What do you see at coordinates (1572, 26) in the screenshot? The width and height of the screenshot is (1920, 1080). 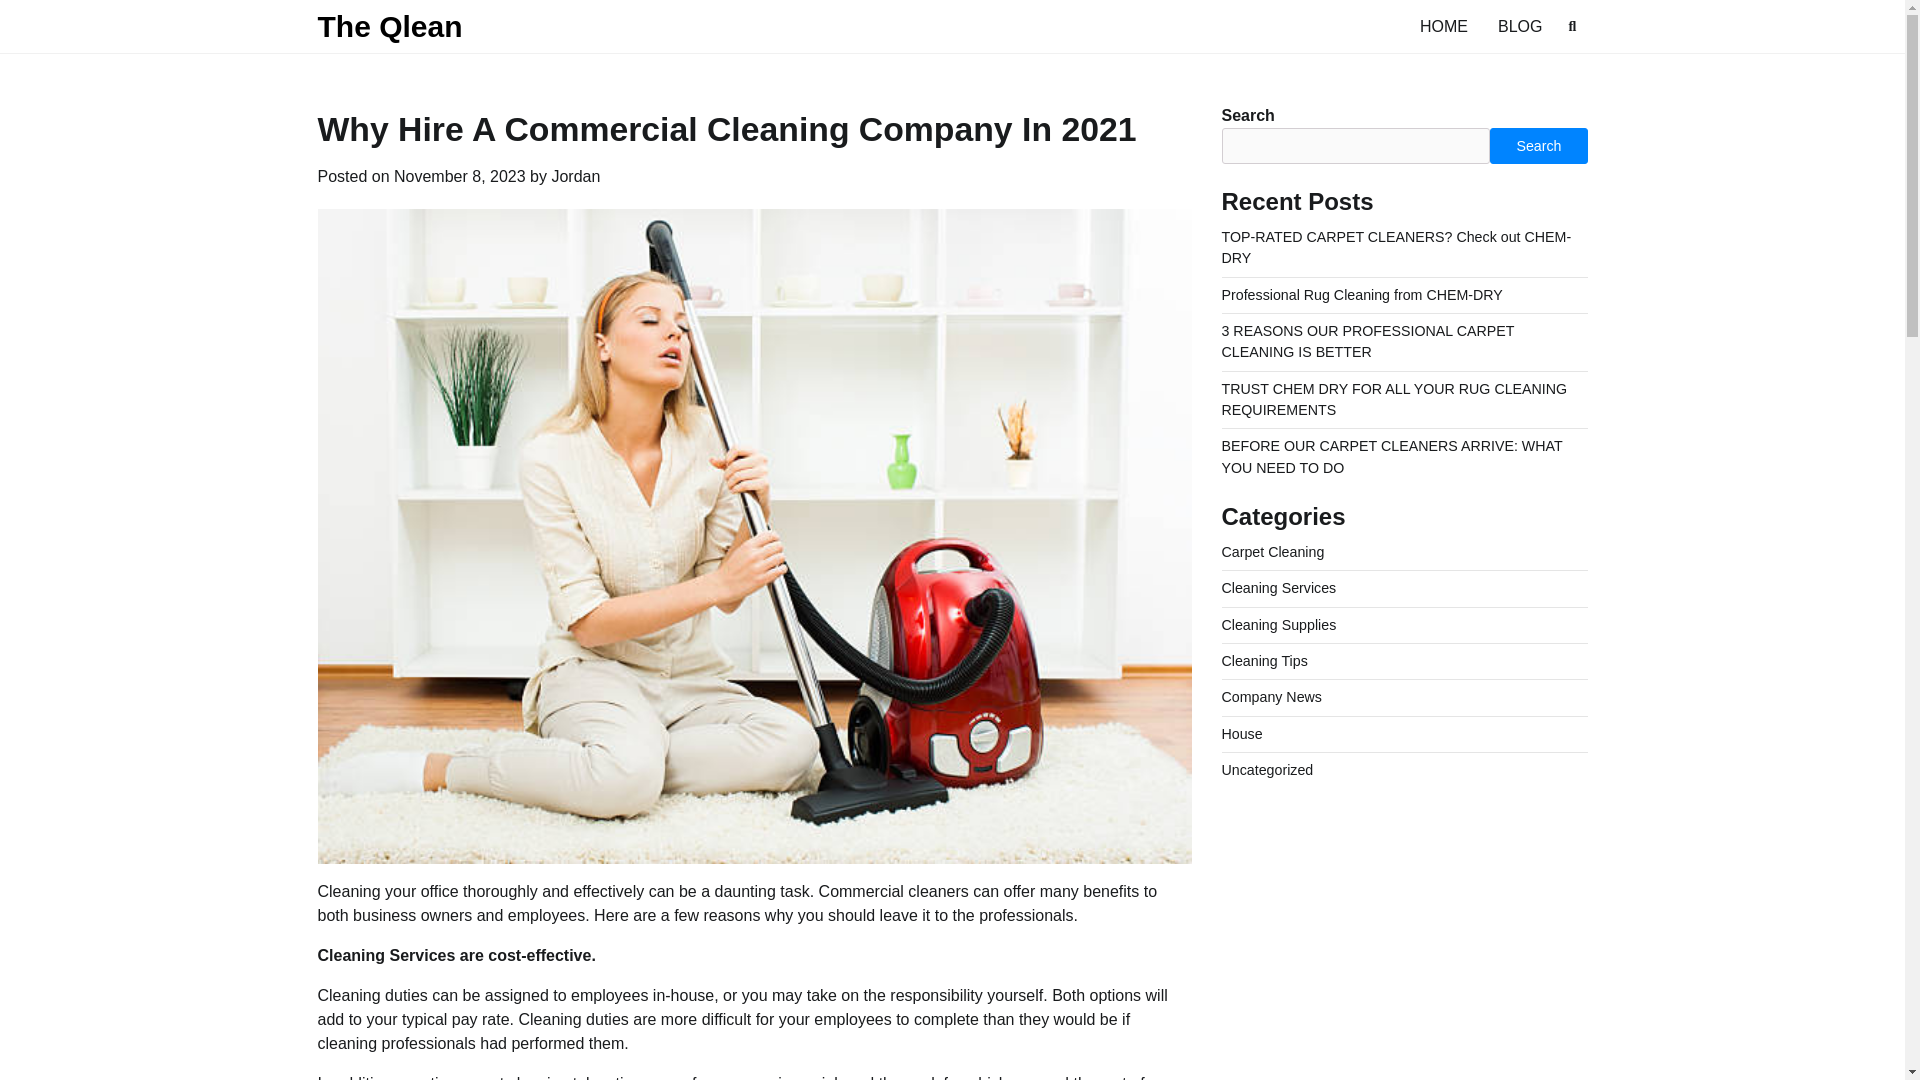 I see `Search` at bounding box center [1572, 26].